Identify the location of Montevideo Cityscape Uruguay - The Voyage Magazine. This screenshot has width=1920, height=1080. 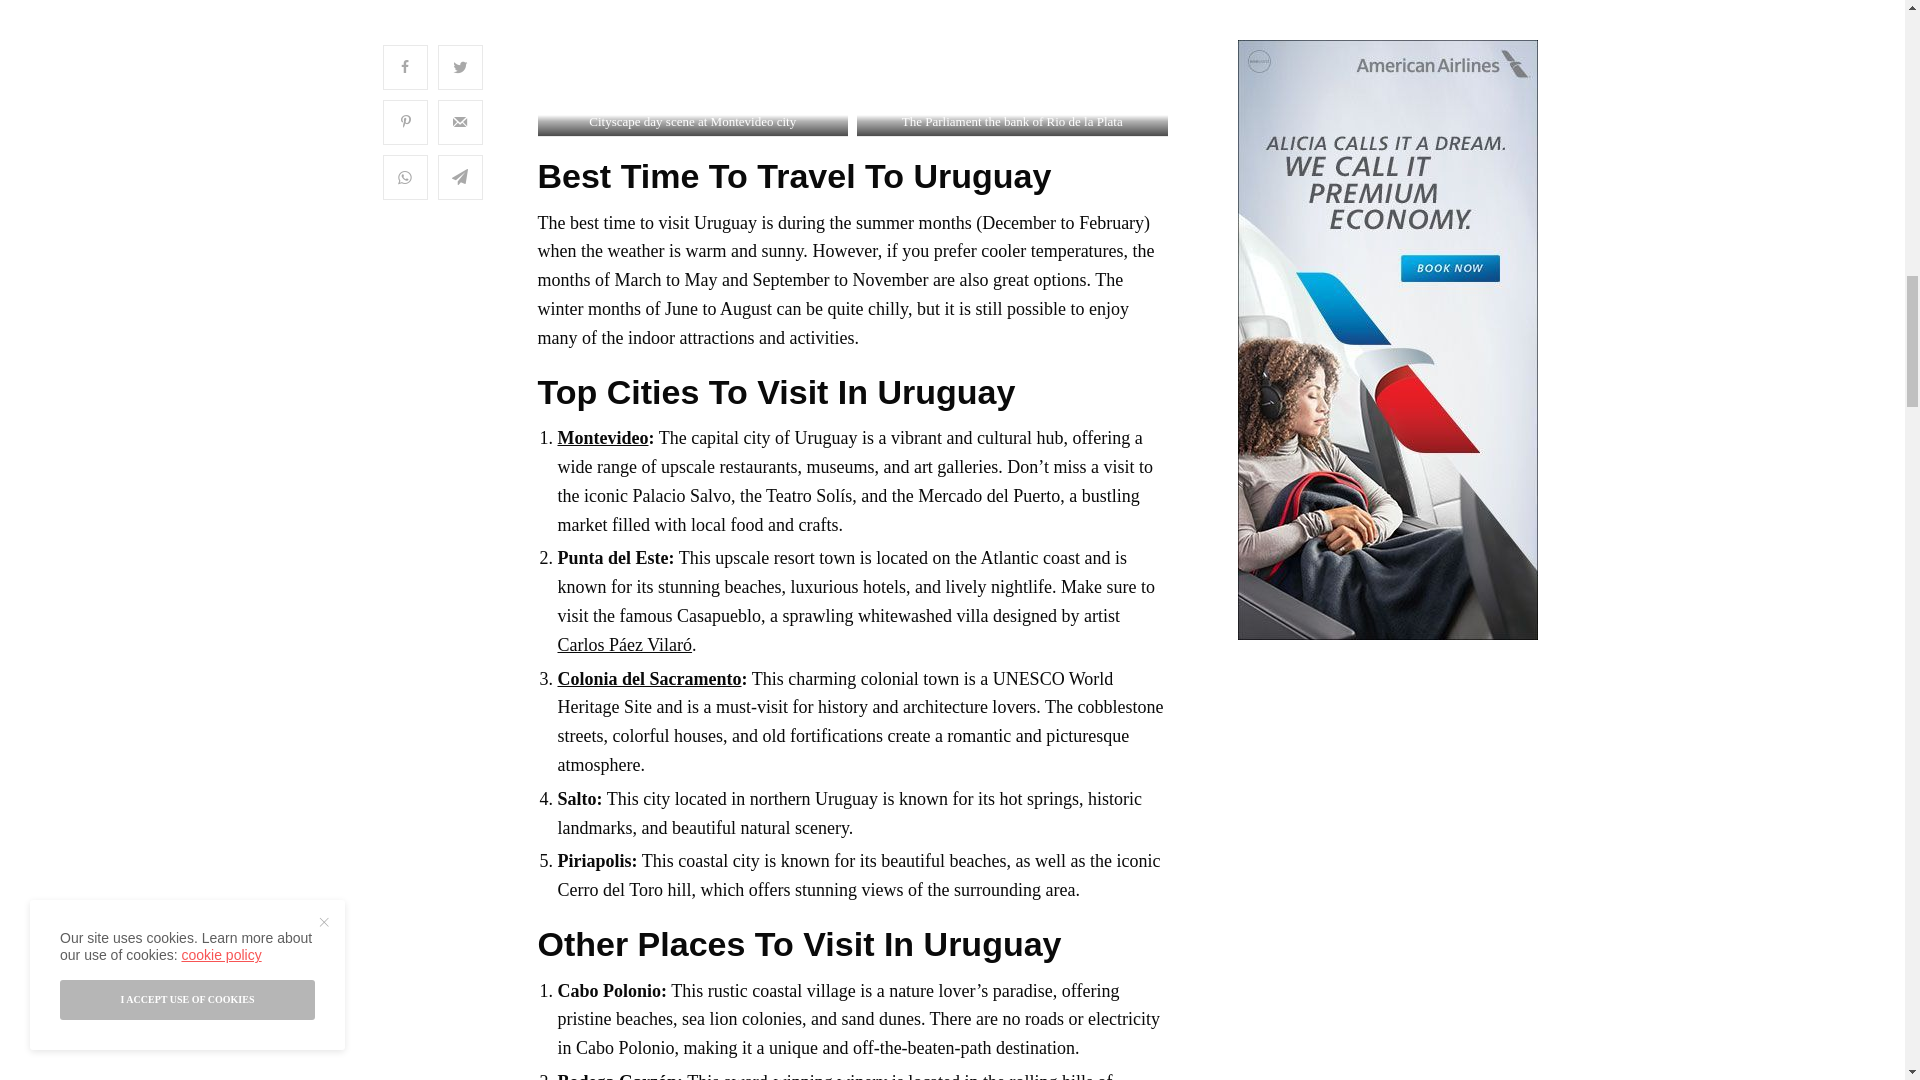
(692, 68).